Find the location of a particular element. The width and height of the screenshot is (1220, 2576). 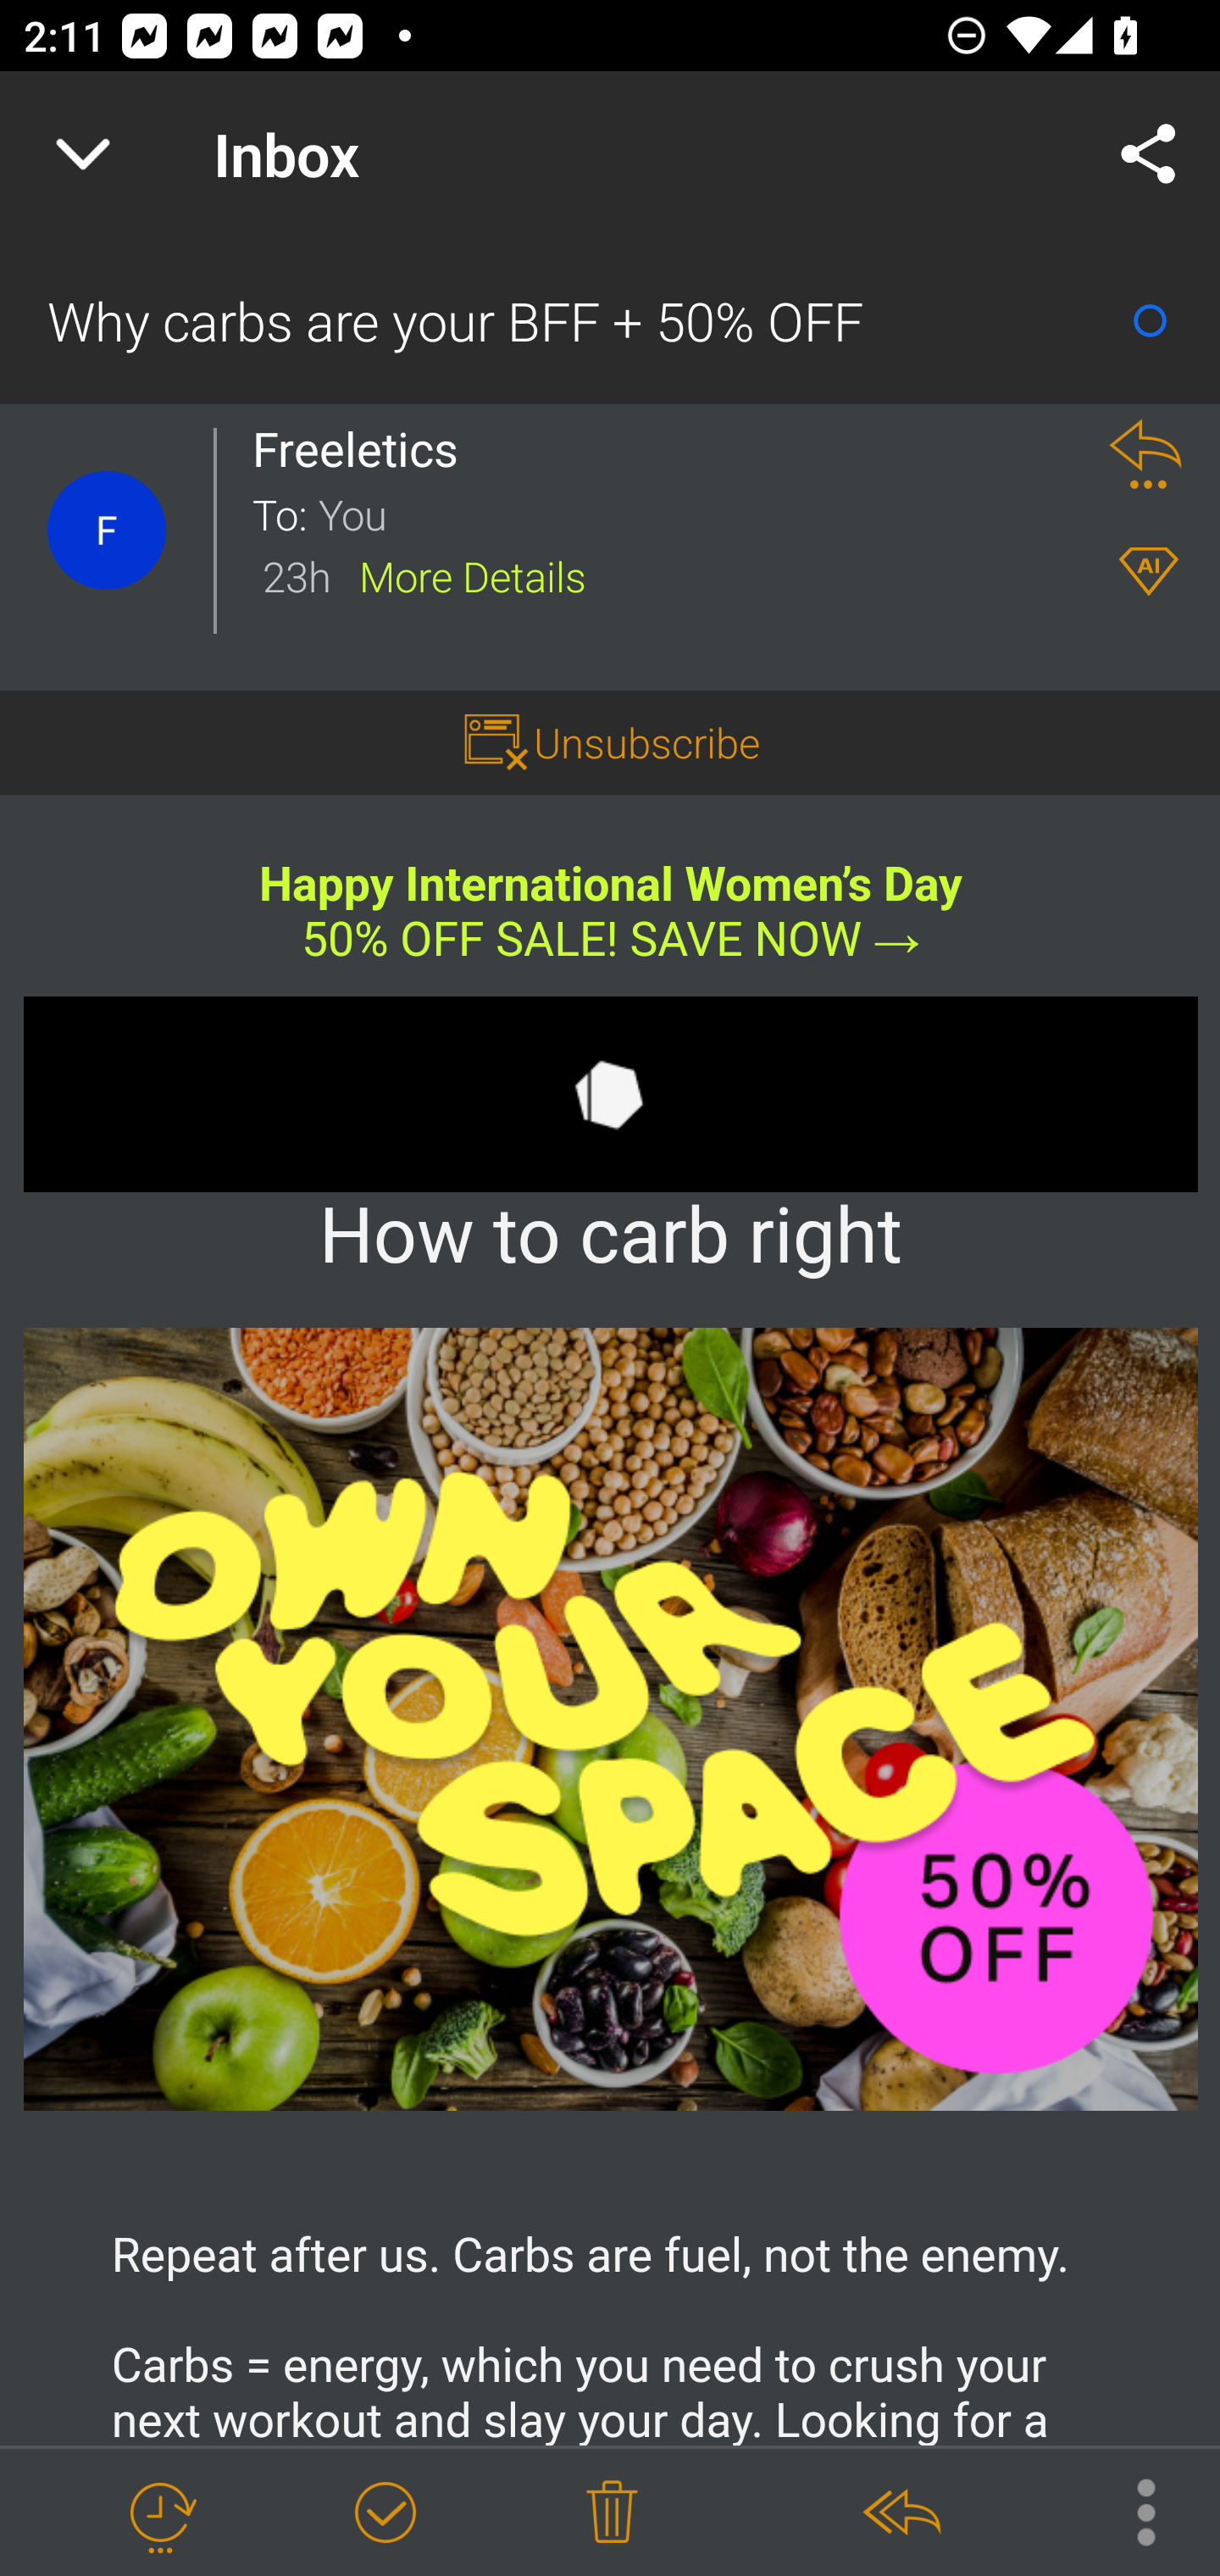

Mark as Done is located at coordinates (385, 2513).